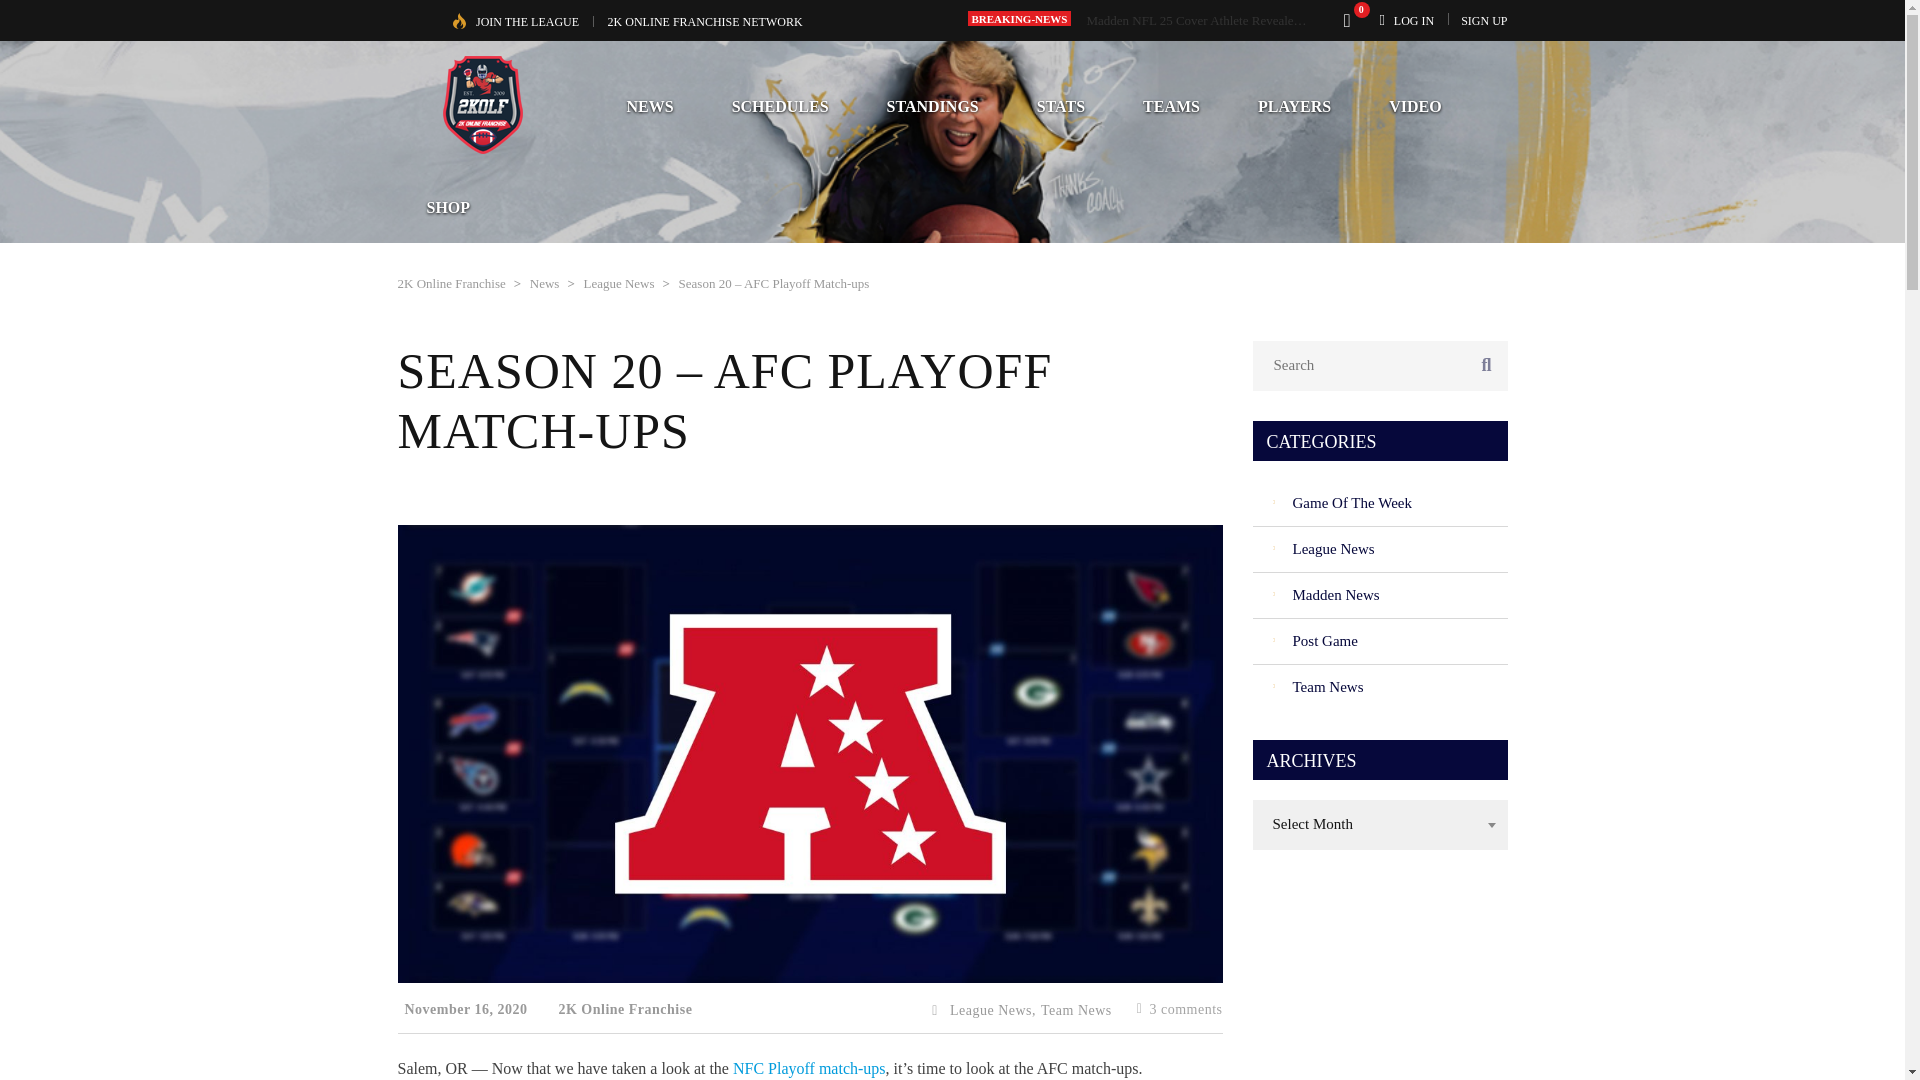  I want to click on Go to News., so click(544, 283).